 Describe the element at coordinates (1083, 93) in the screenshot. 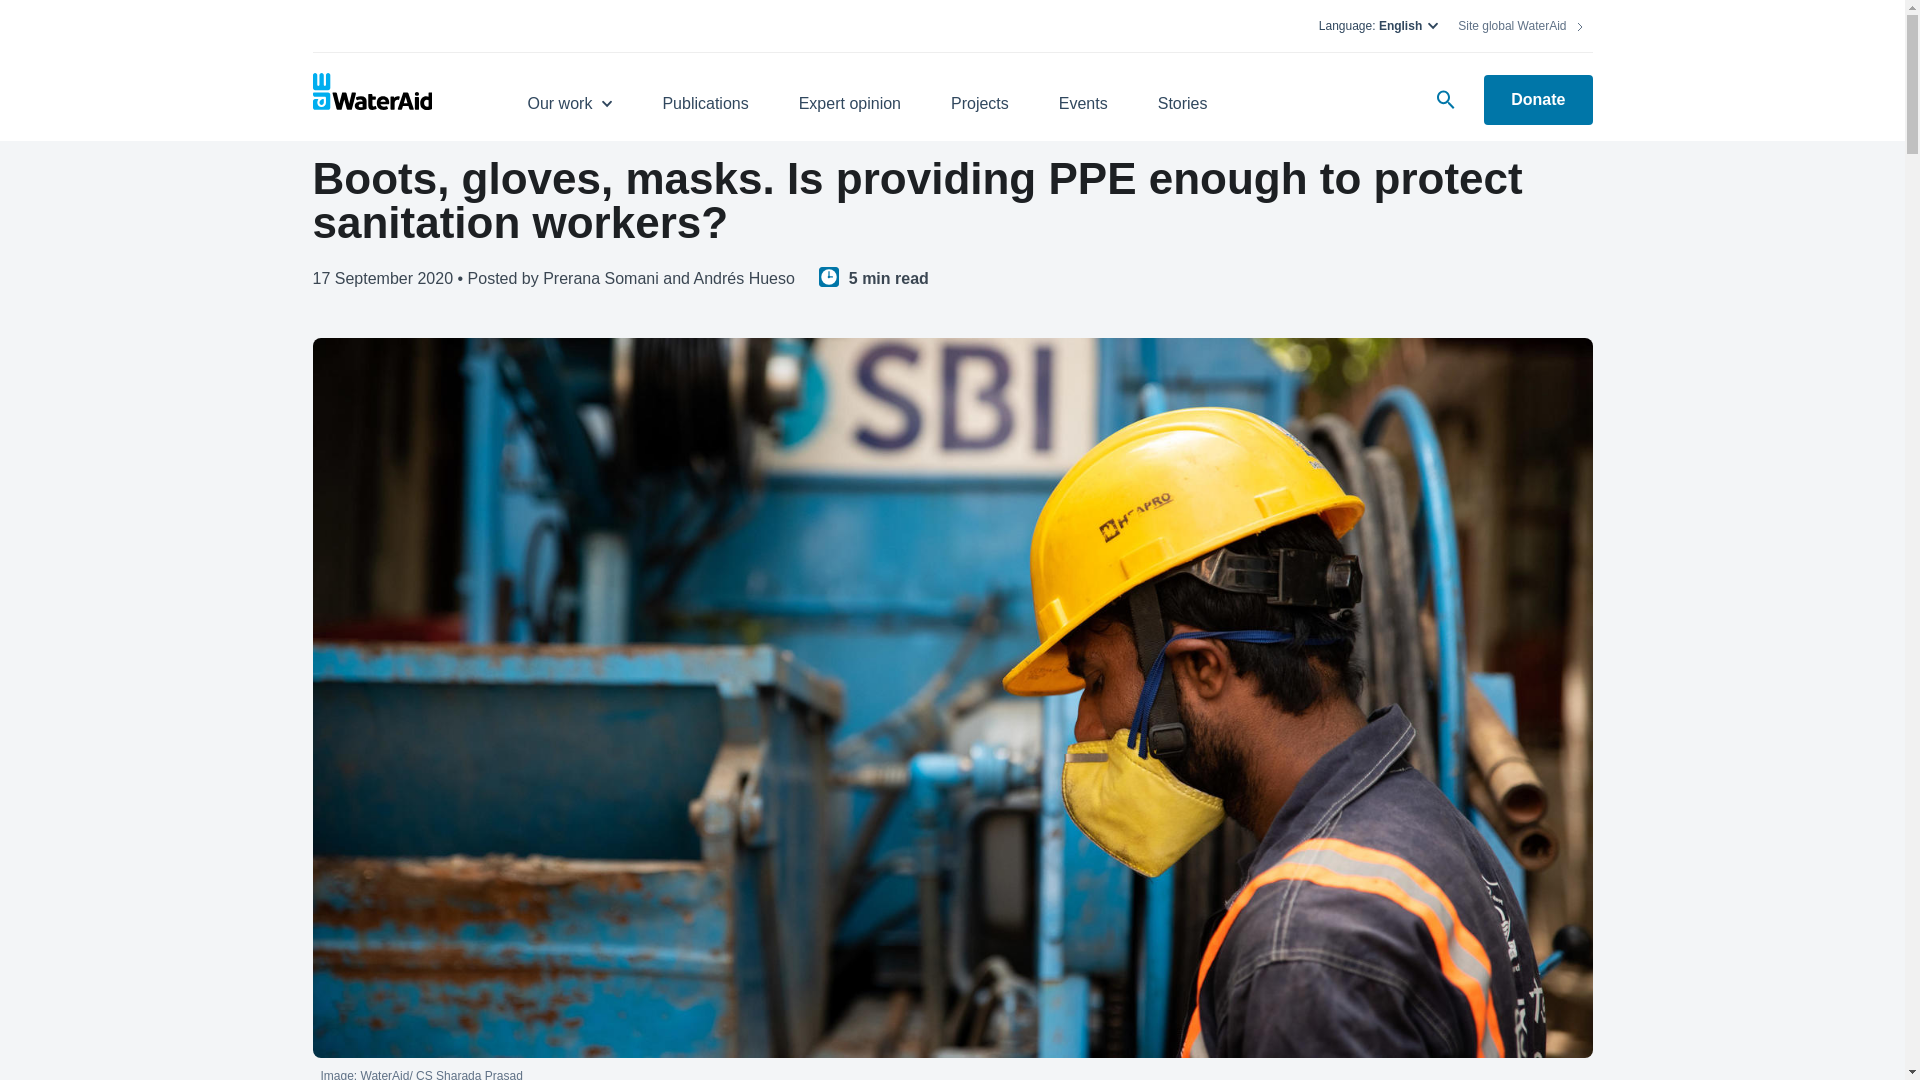

I see `Events` at that location.